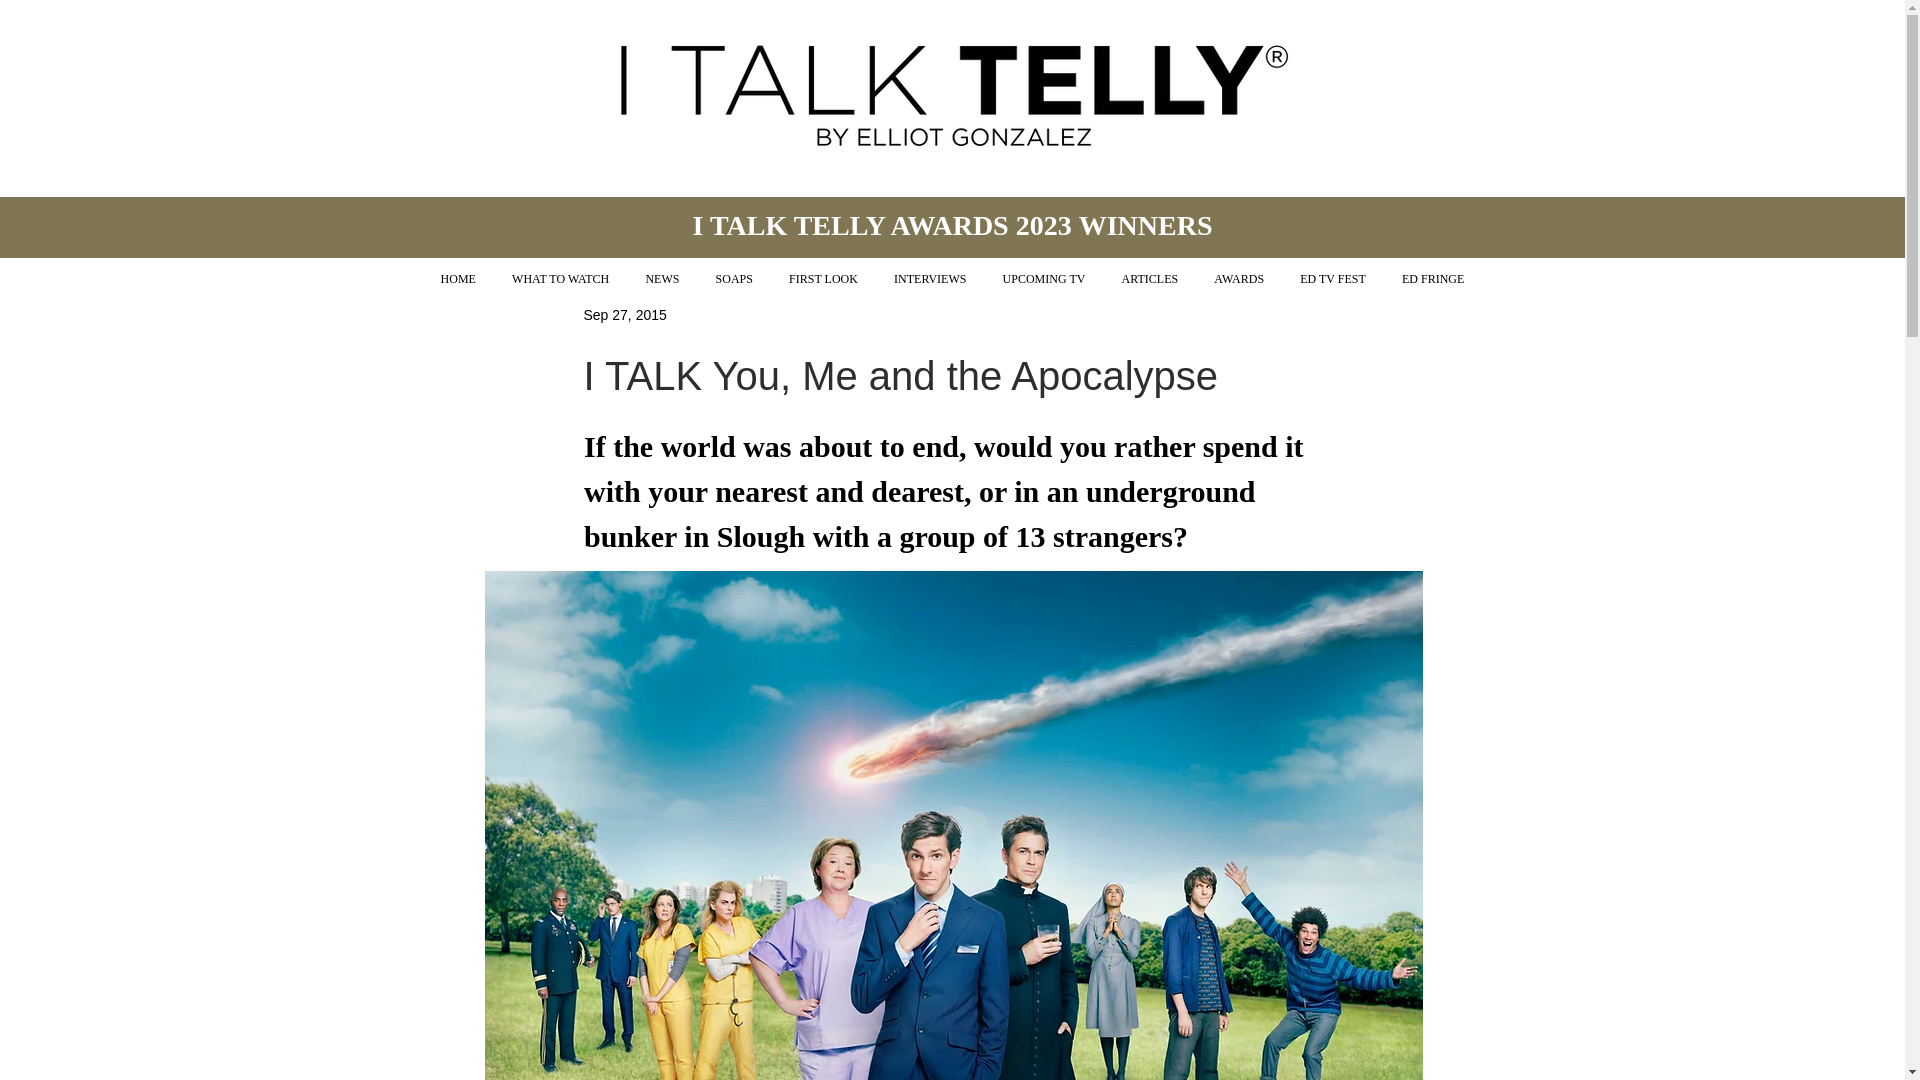  Describe the element at coordinates (930, 280) in the screenshot. I see `INTERVIEWS` at that location.